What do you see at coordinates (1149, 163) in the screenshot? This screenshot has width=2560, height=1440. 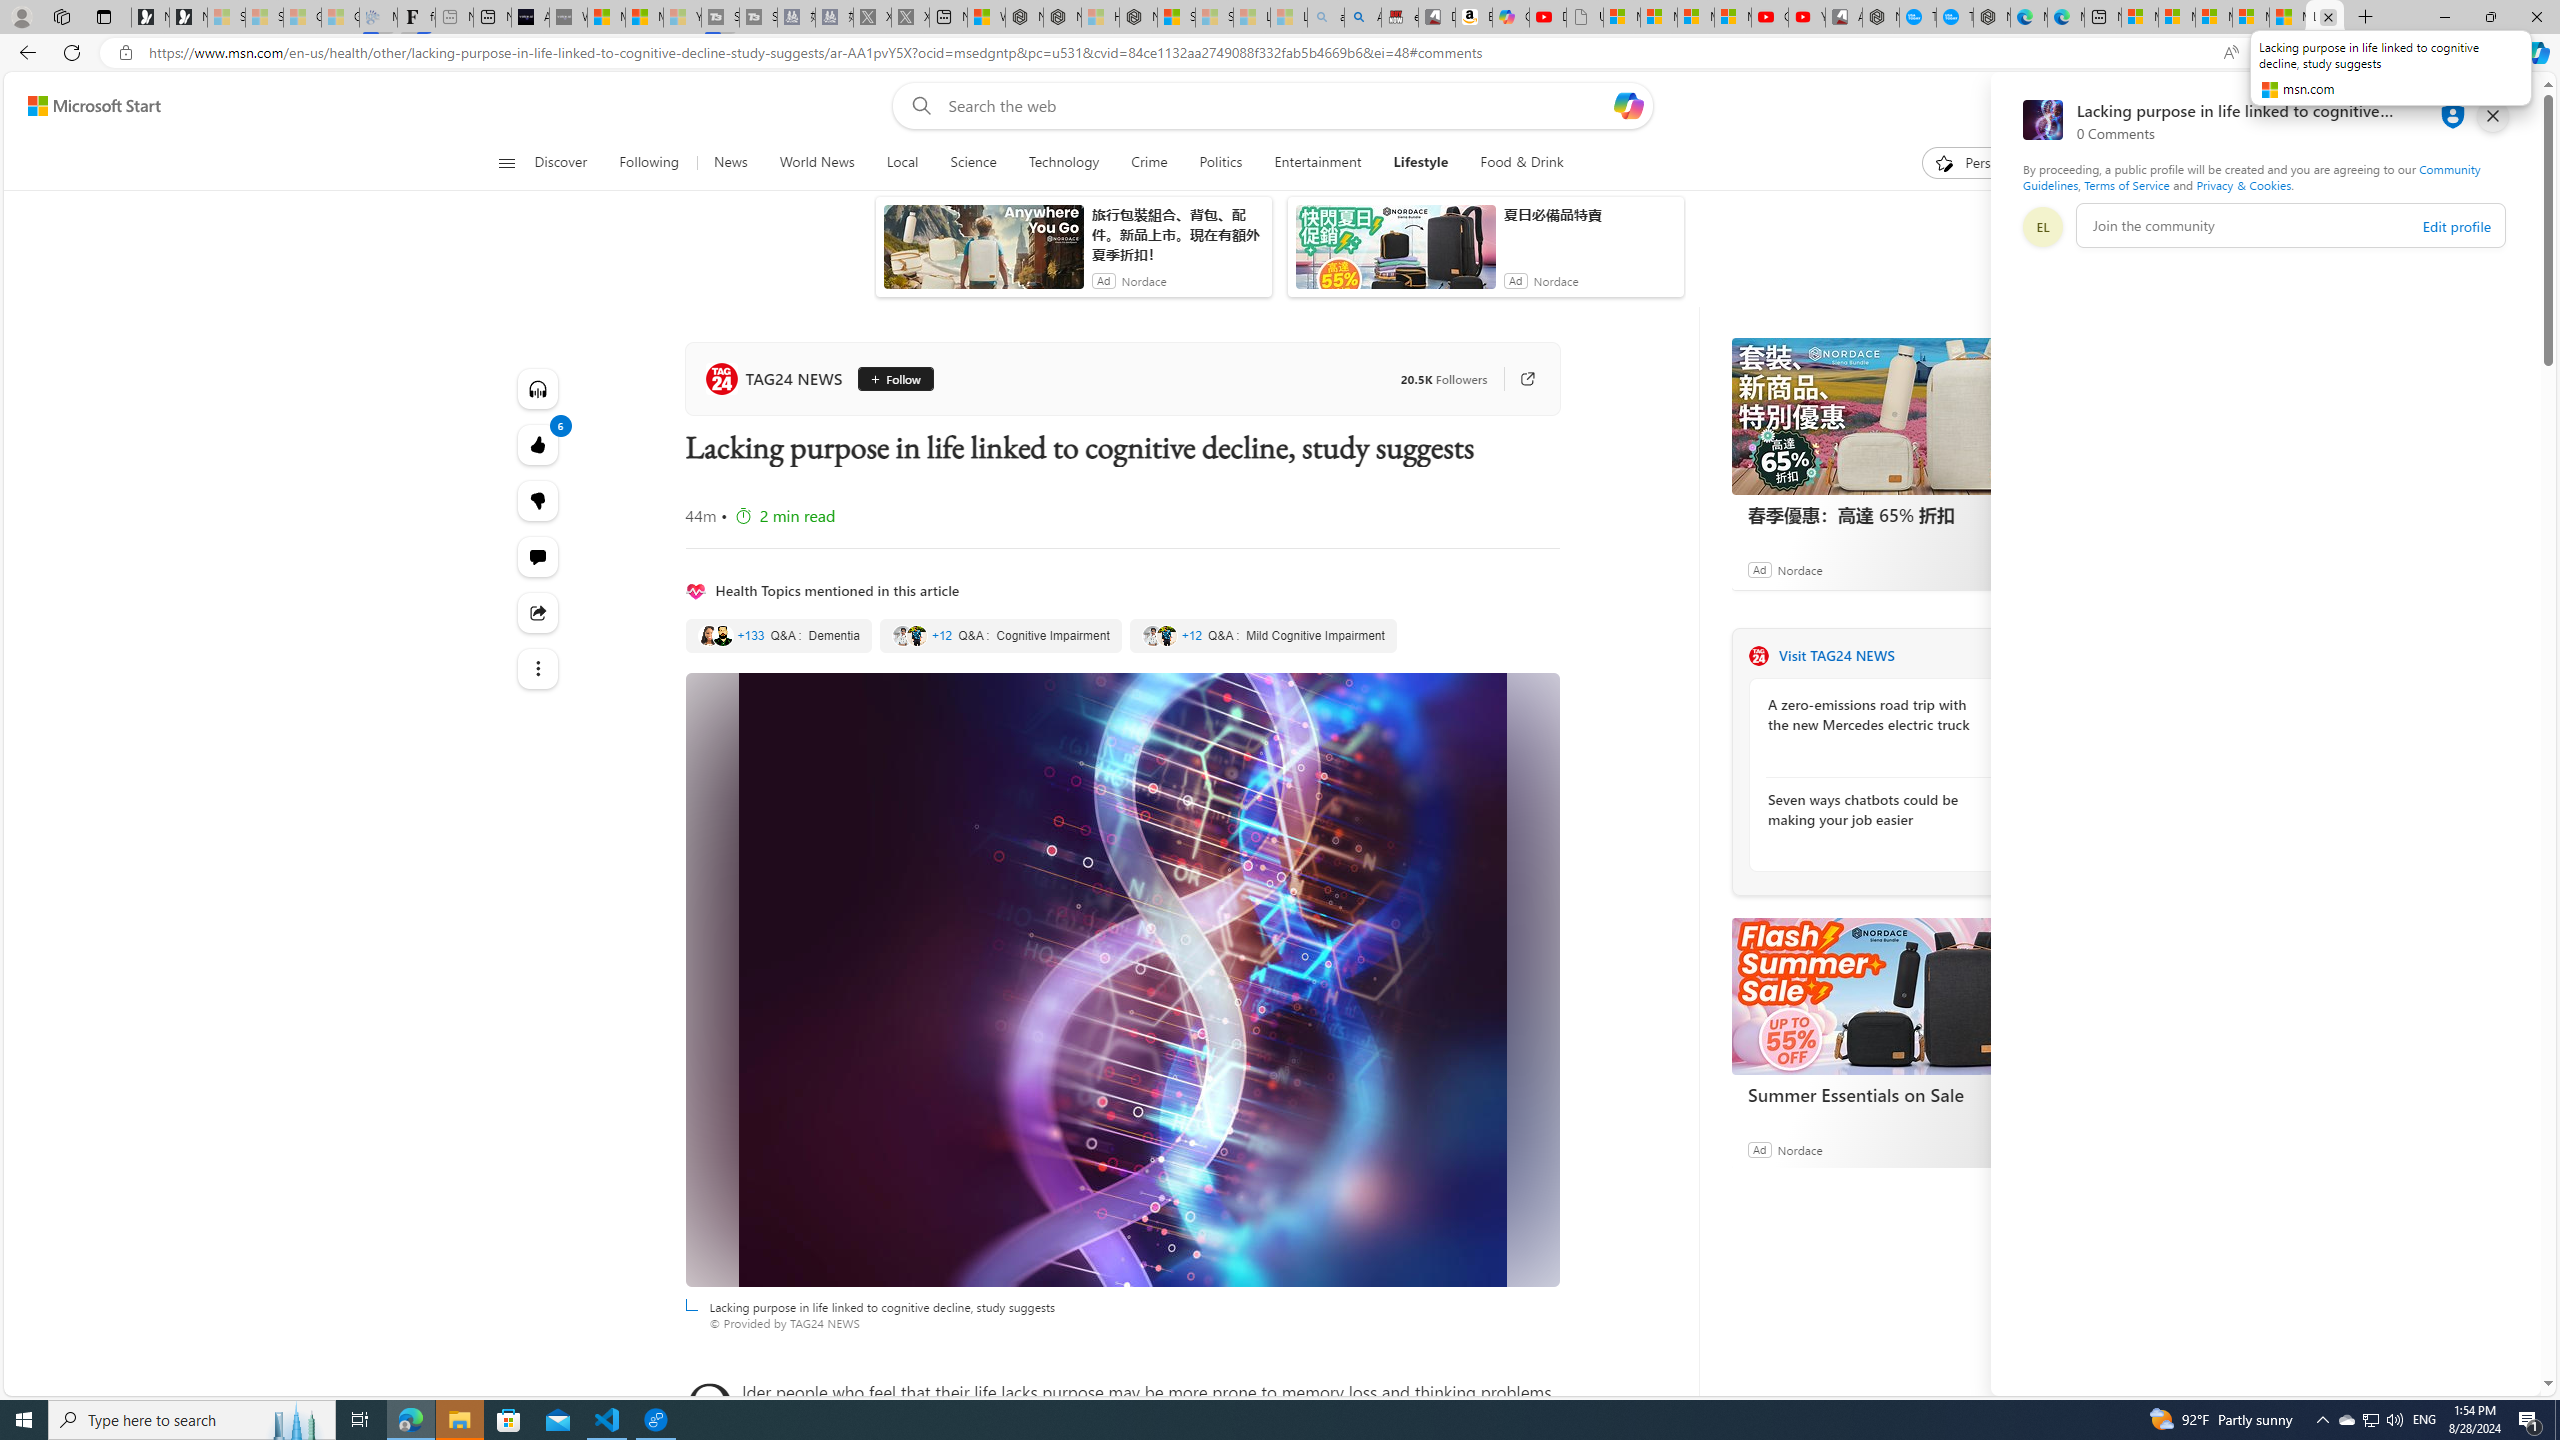 I see `Crime` at bounding box center [1149, 163].